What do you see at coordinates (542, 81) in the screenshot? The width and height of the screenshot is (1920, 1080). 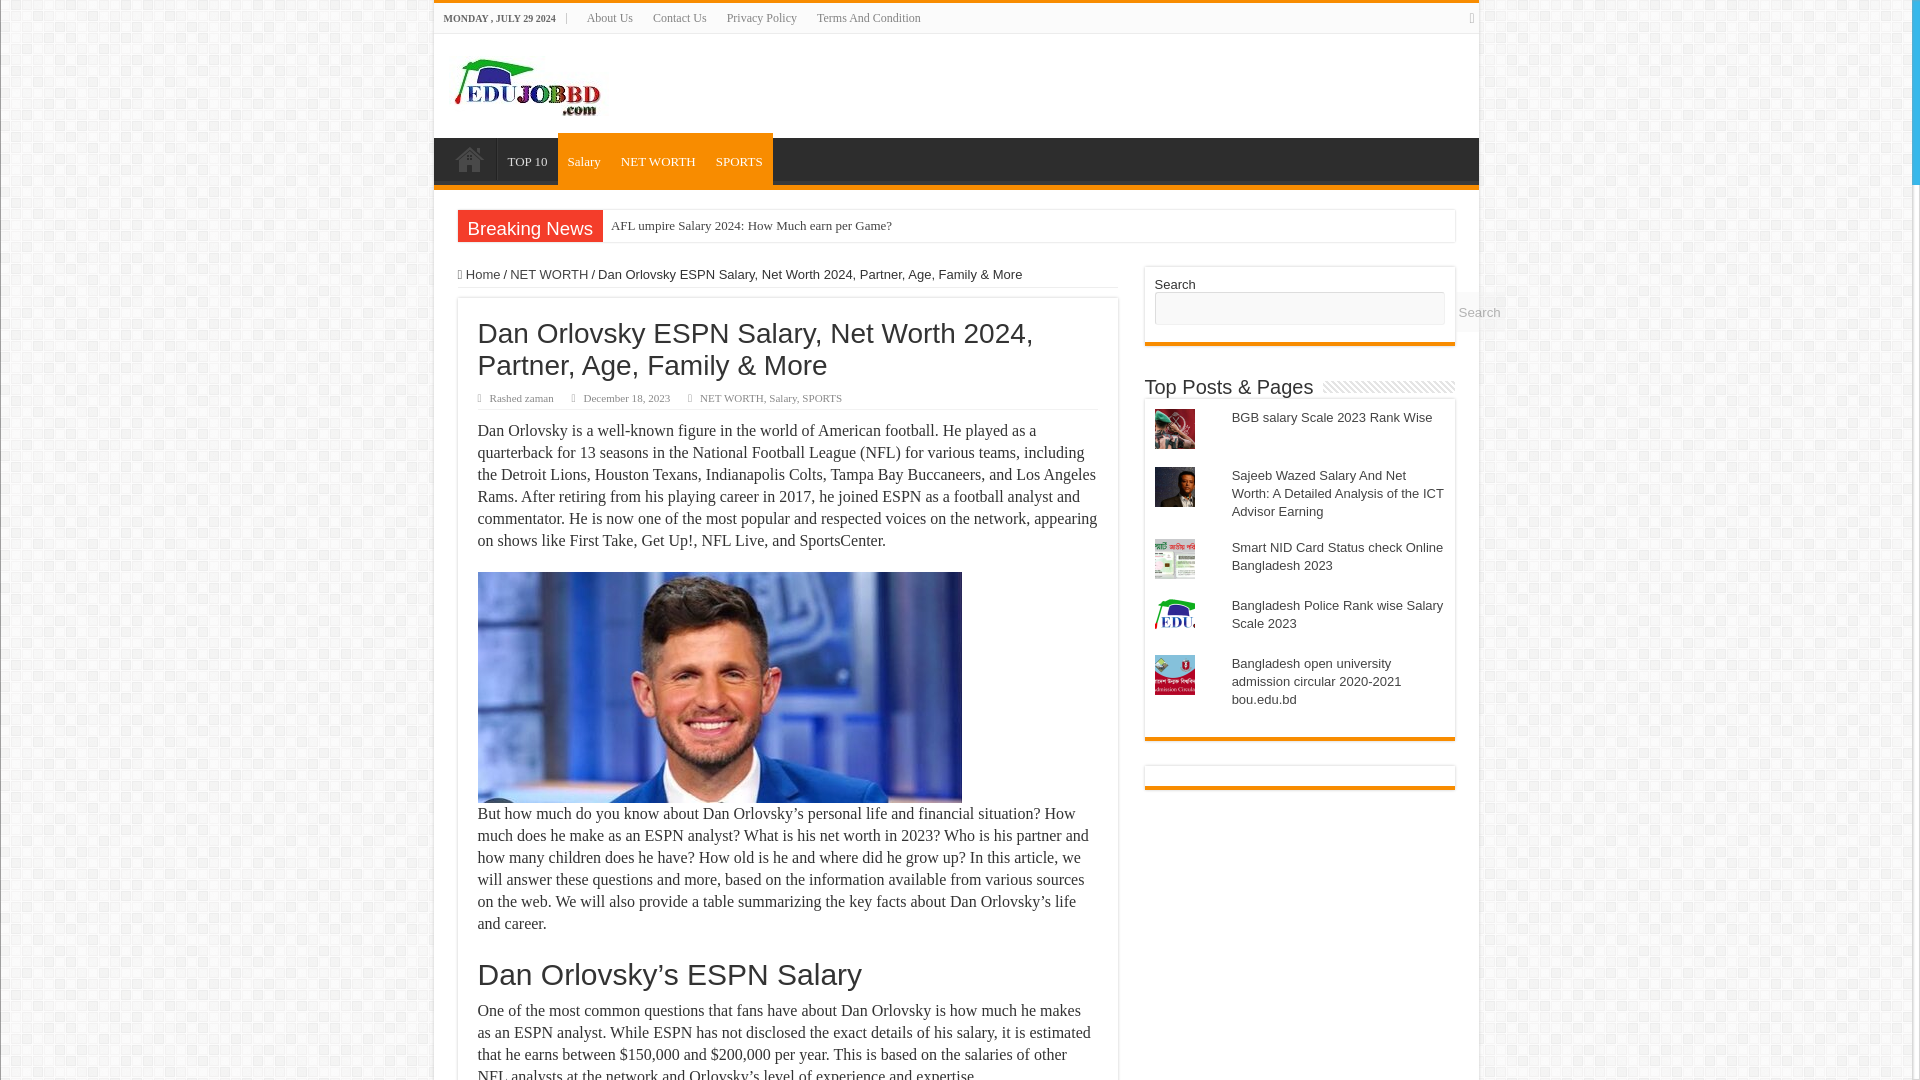 I see `Edu Job Bd` at bounding box center [542, 81].